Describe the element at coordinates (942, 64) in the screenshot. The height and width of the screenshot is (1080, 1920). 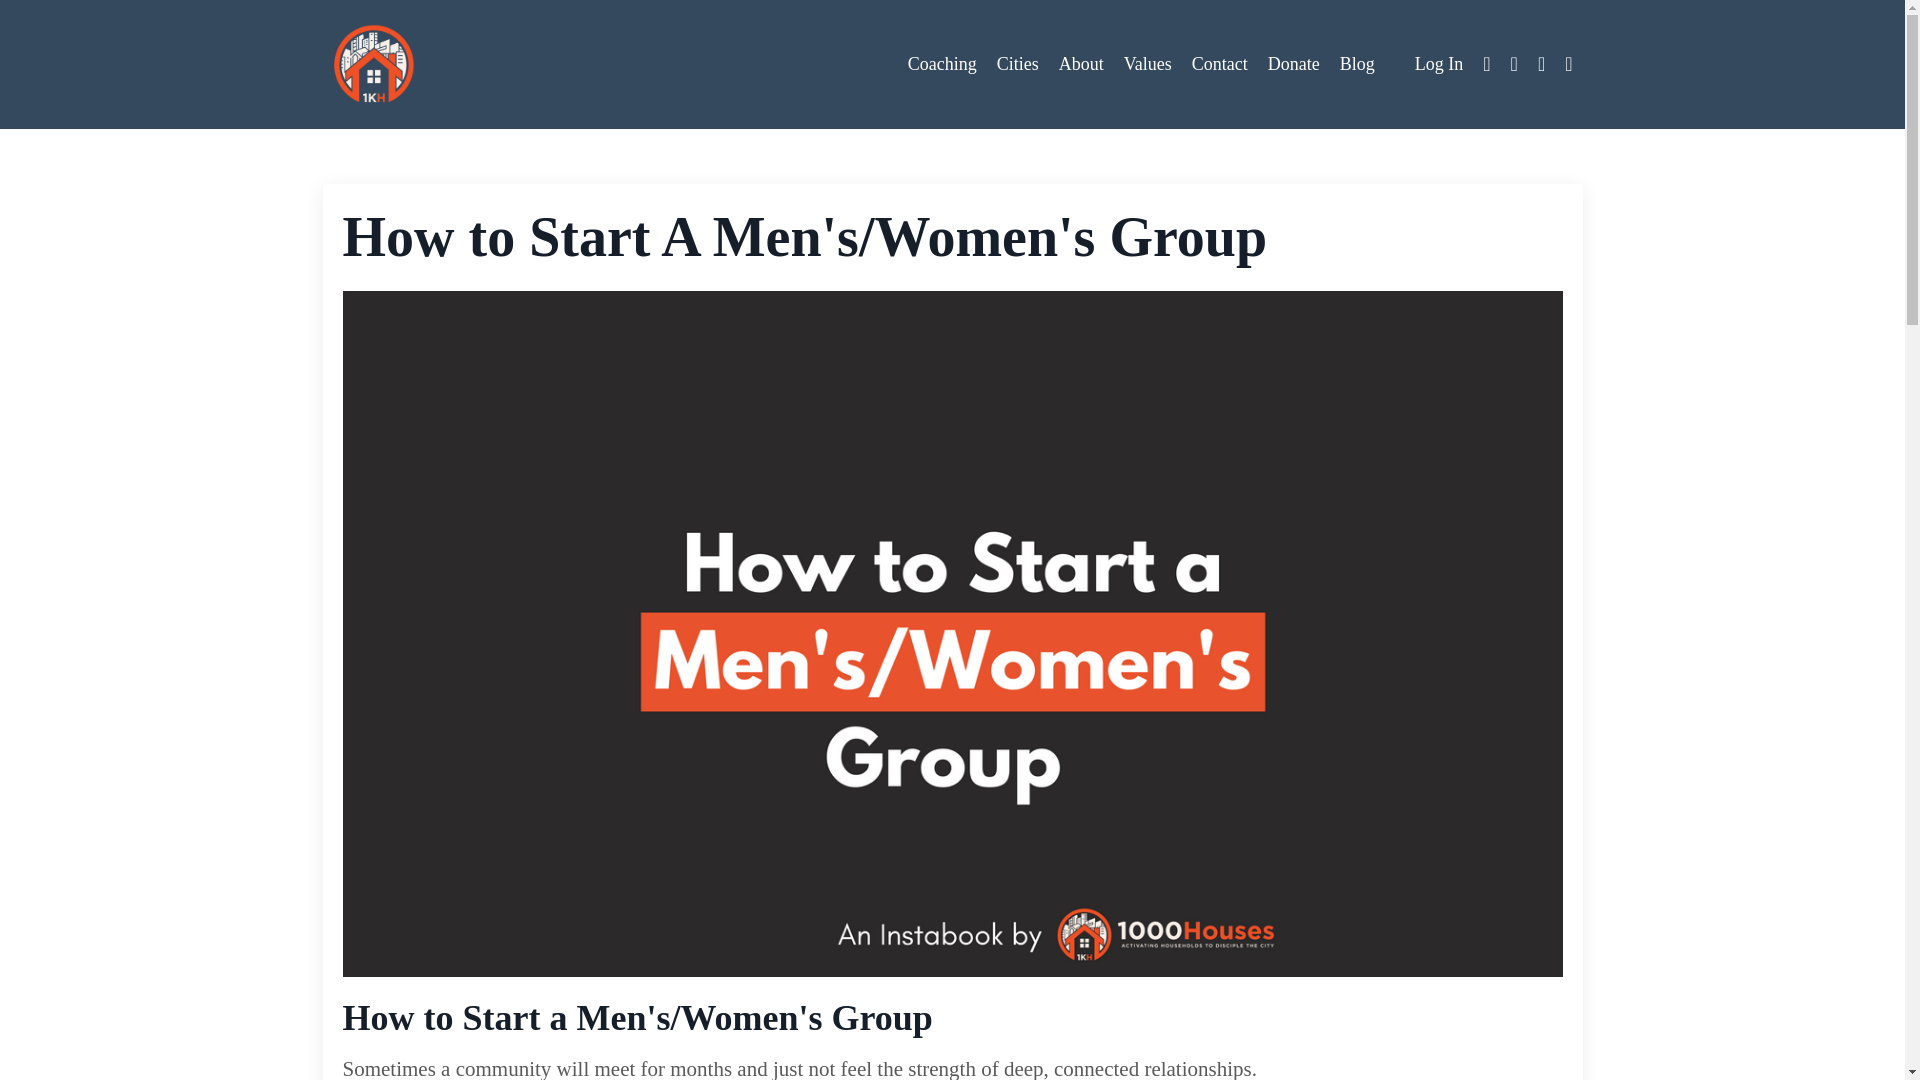
I see `Coaching` at that location.